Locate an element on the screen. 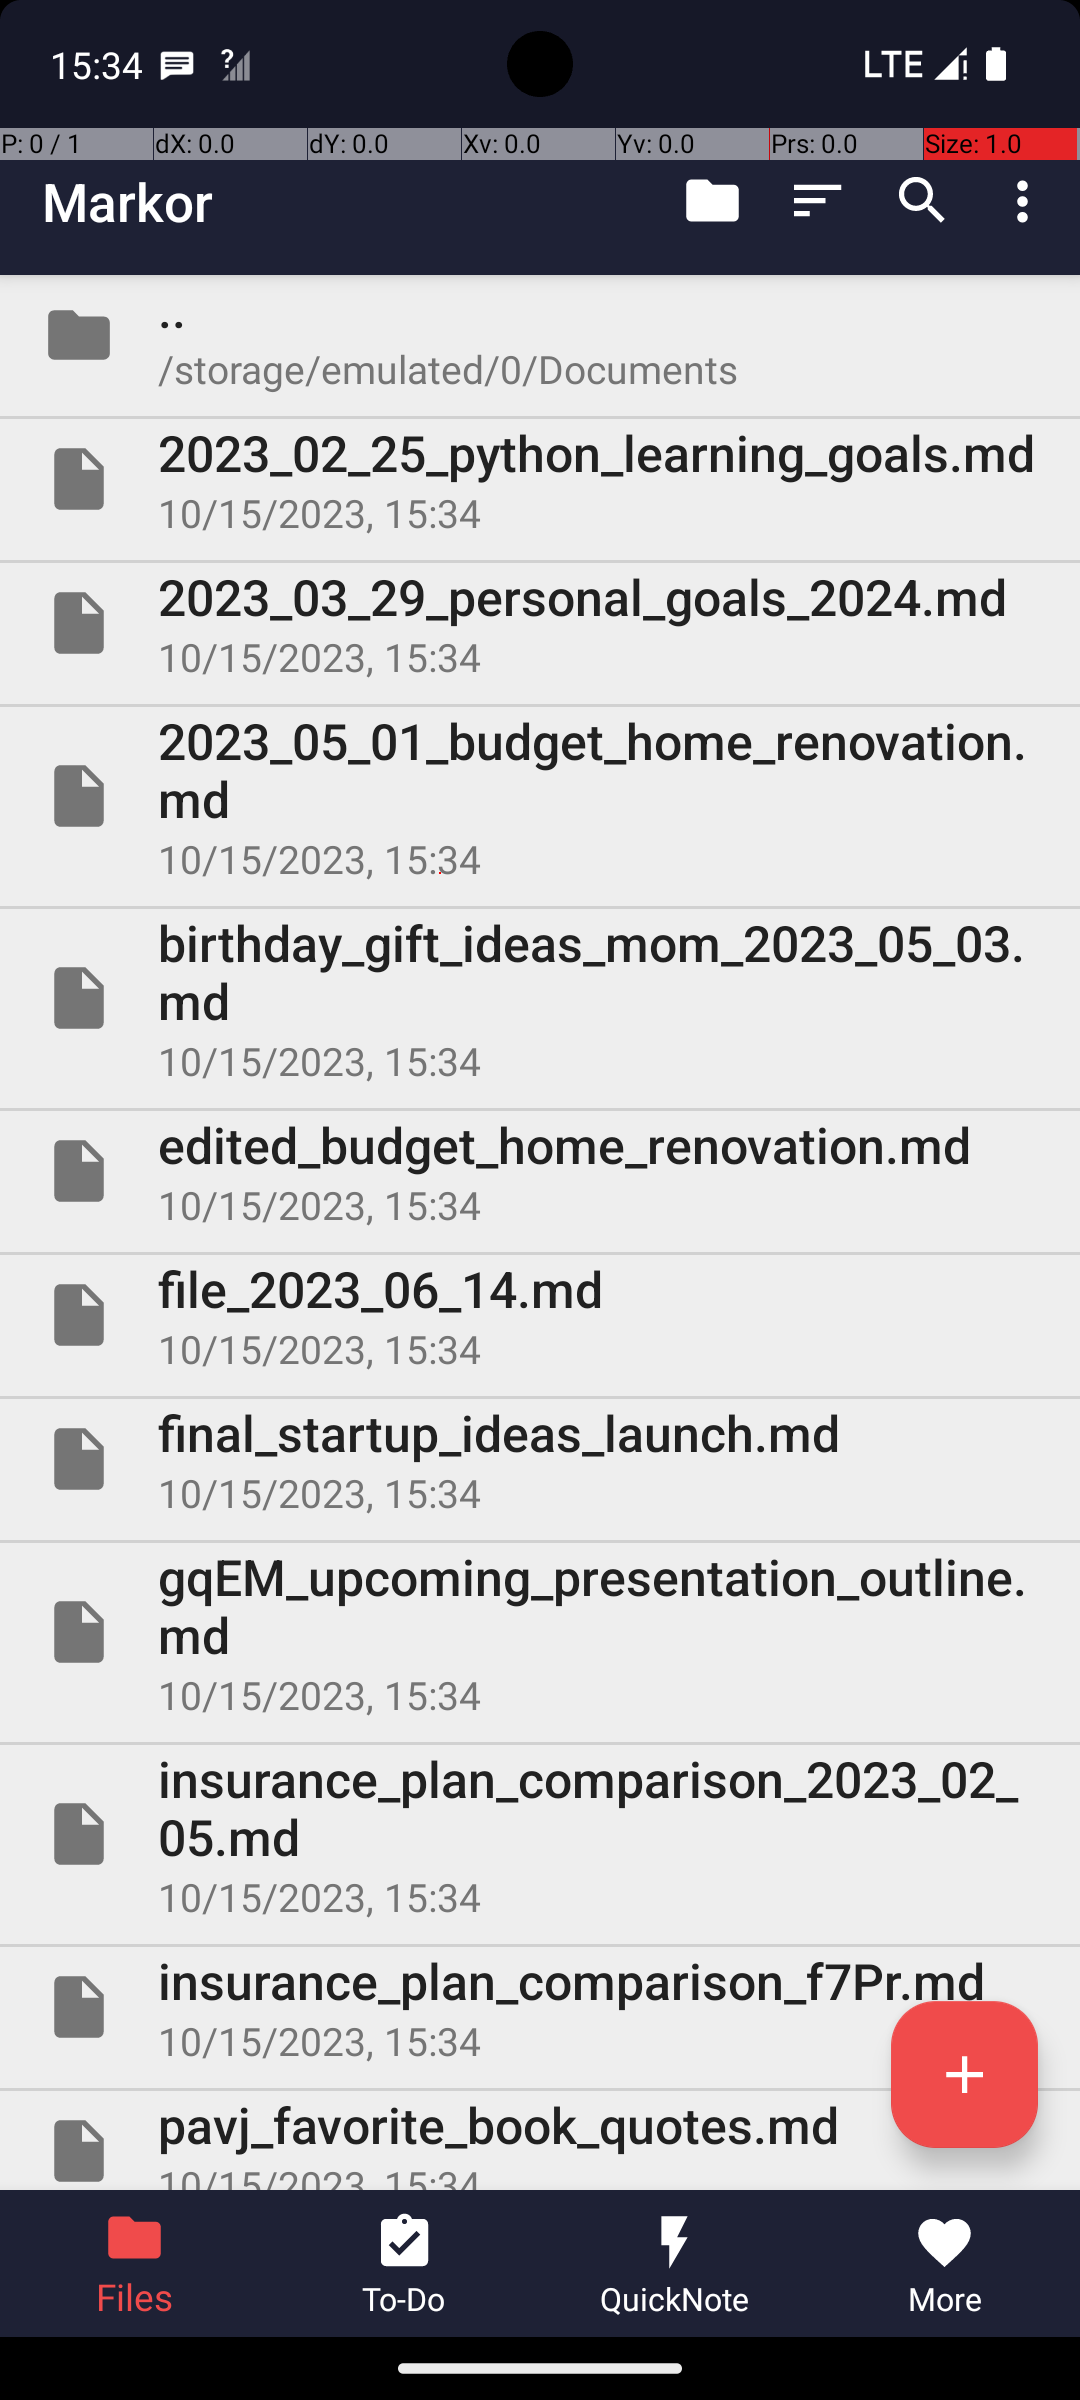 This screenshot has width=1080, height=2400. File birthday_gift_ideas_mom_2023_05_03.md  is located at coordinates (540, 998).